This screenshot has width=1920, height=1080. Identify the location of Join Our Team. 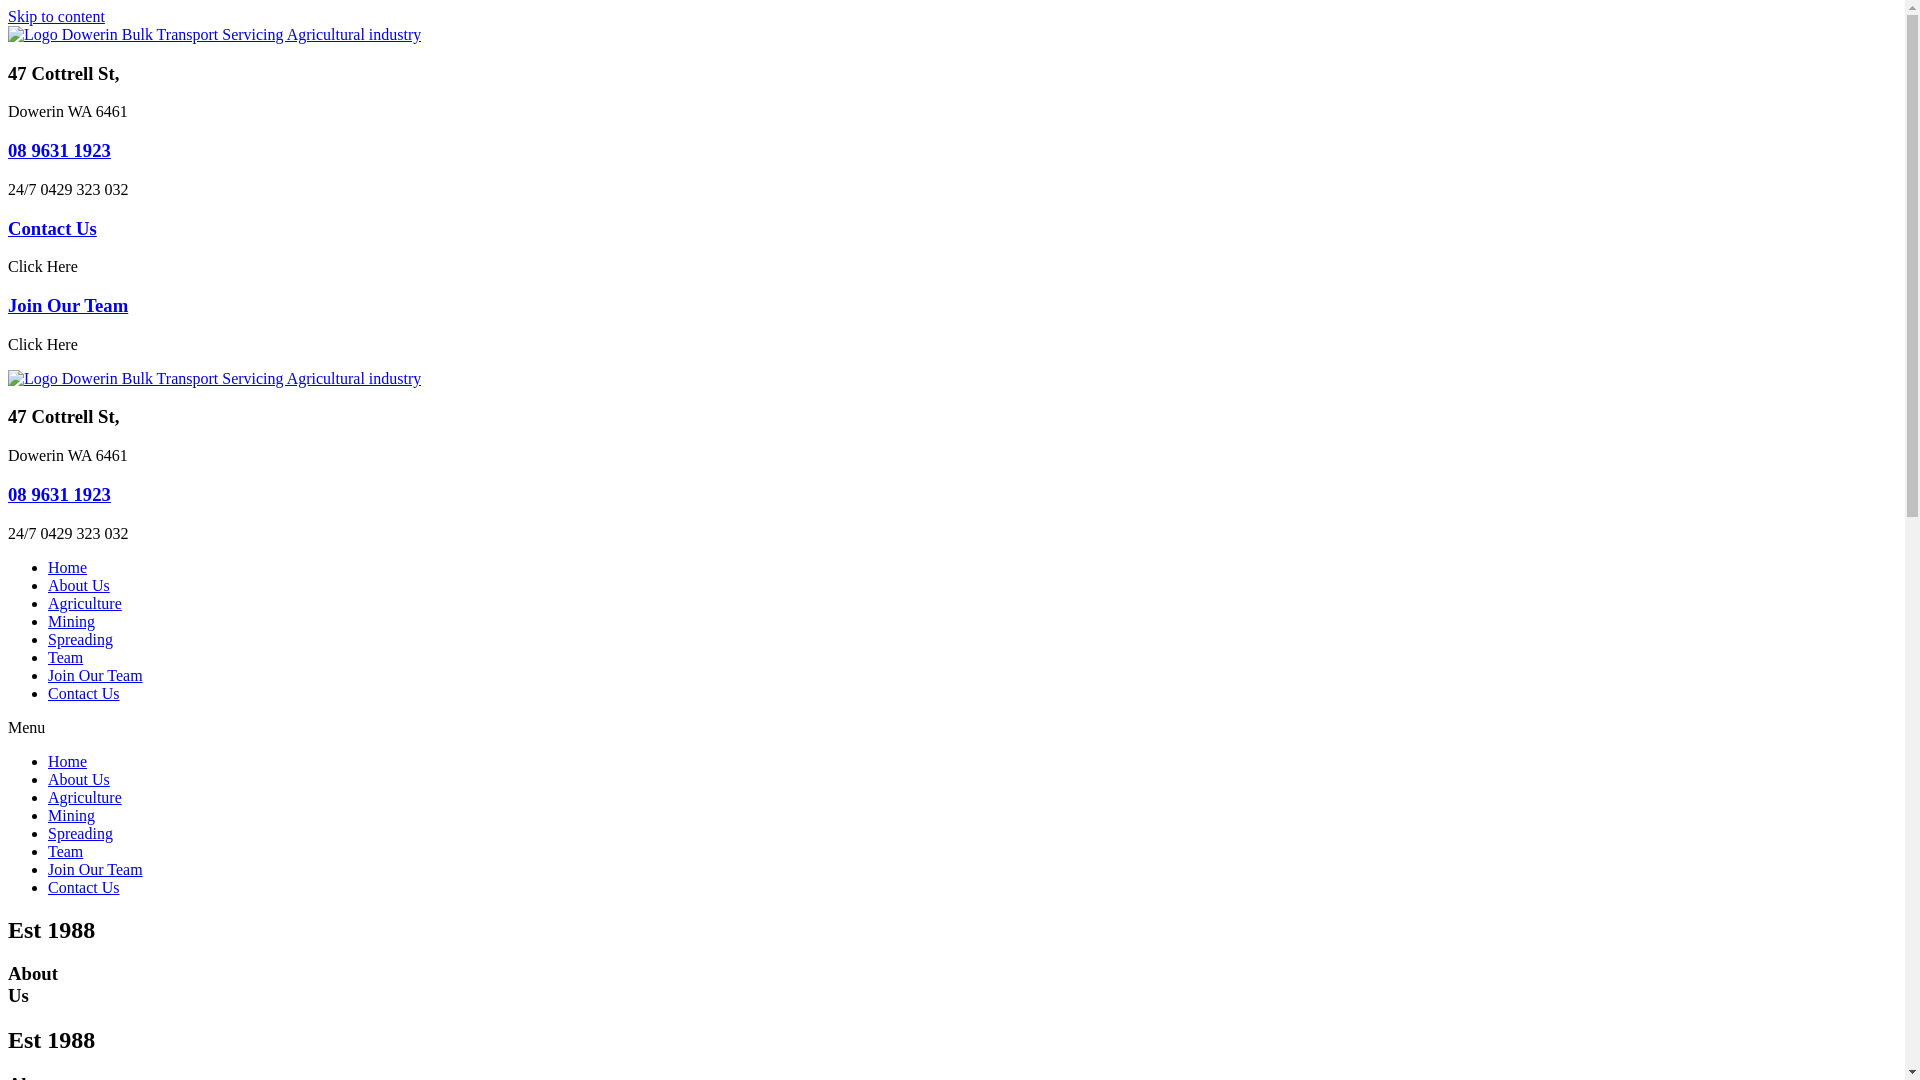
(96, 870).